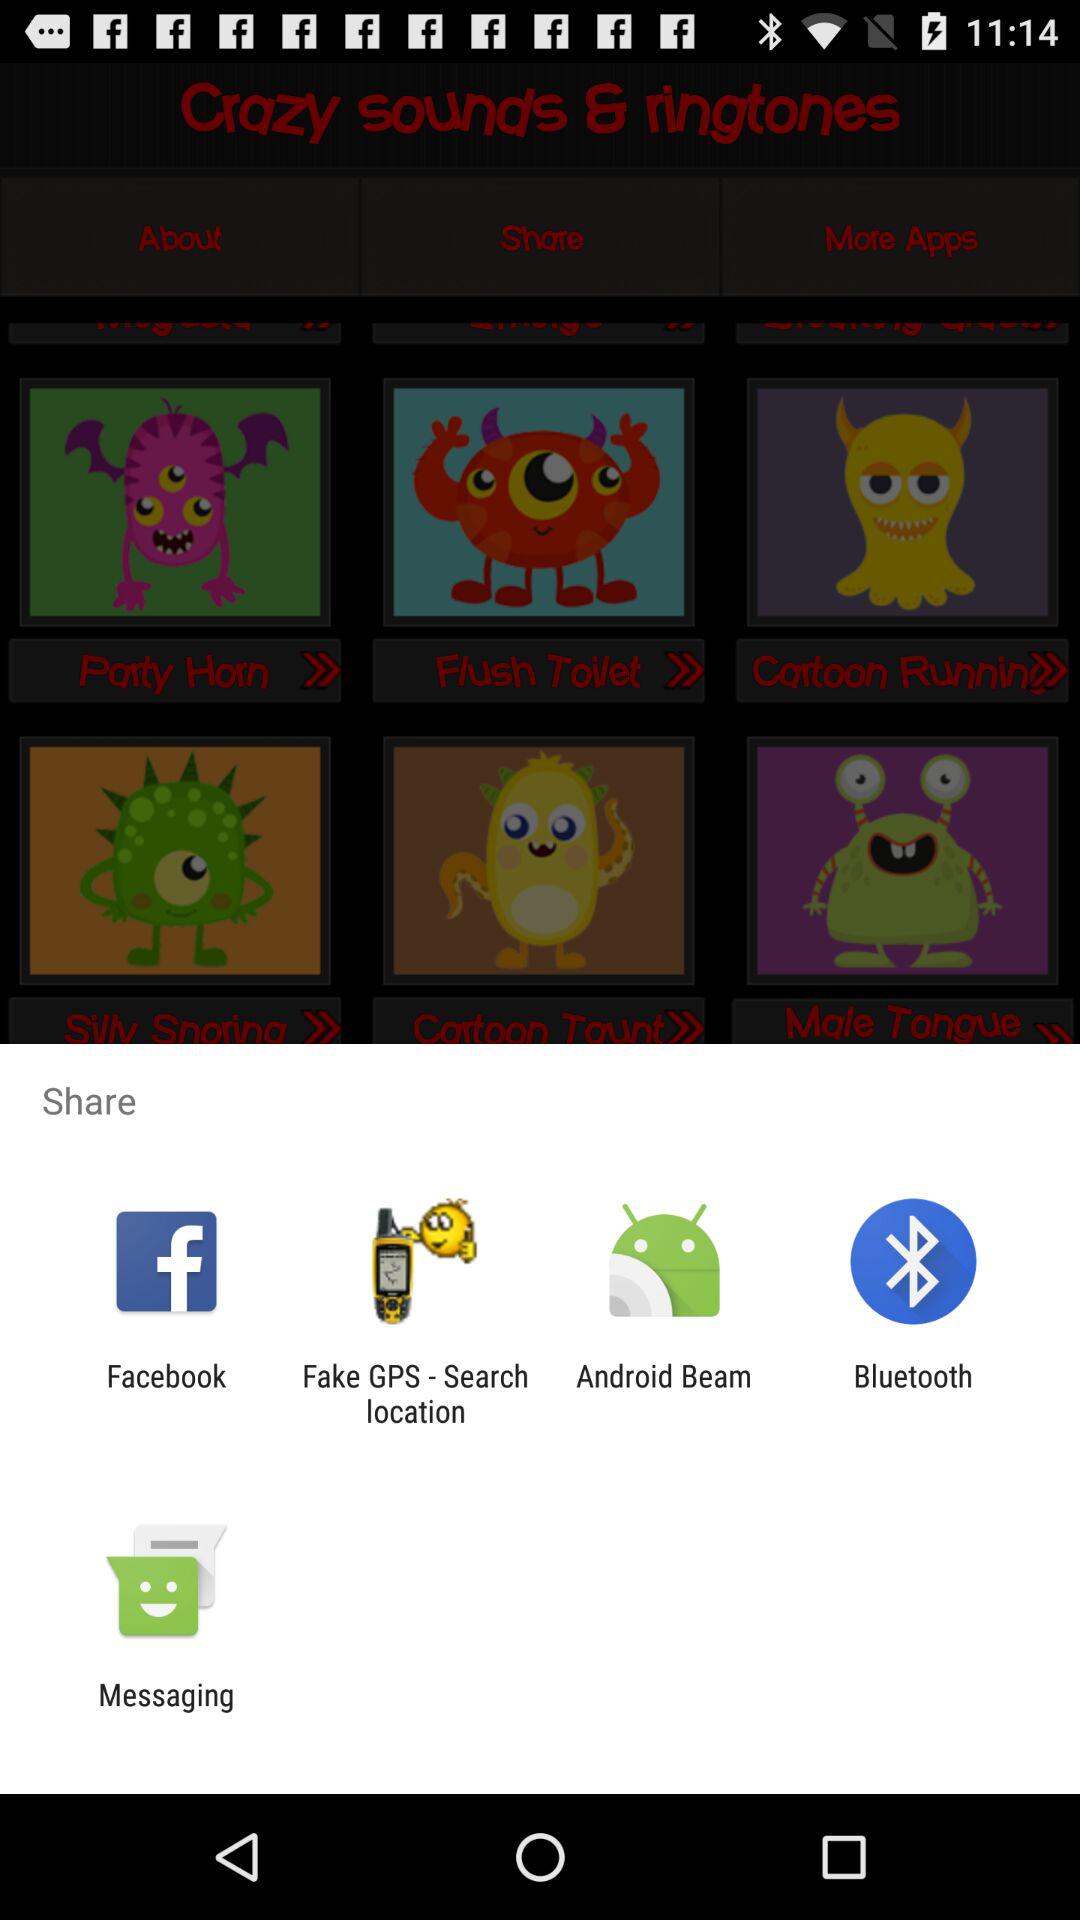 The width and height of the screenshot is (1080, 1920). Describe the element at coordinates (166, 1393) in the screenshot. I see `turn on facebook` at that location.